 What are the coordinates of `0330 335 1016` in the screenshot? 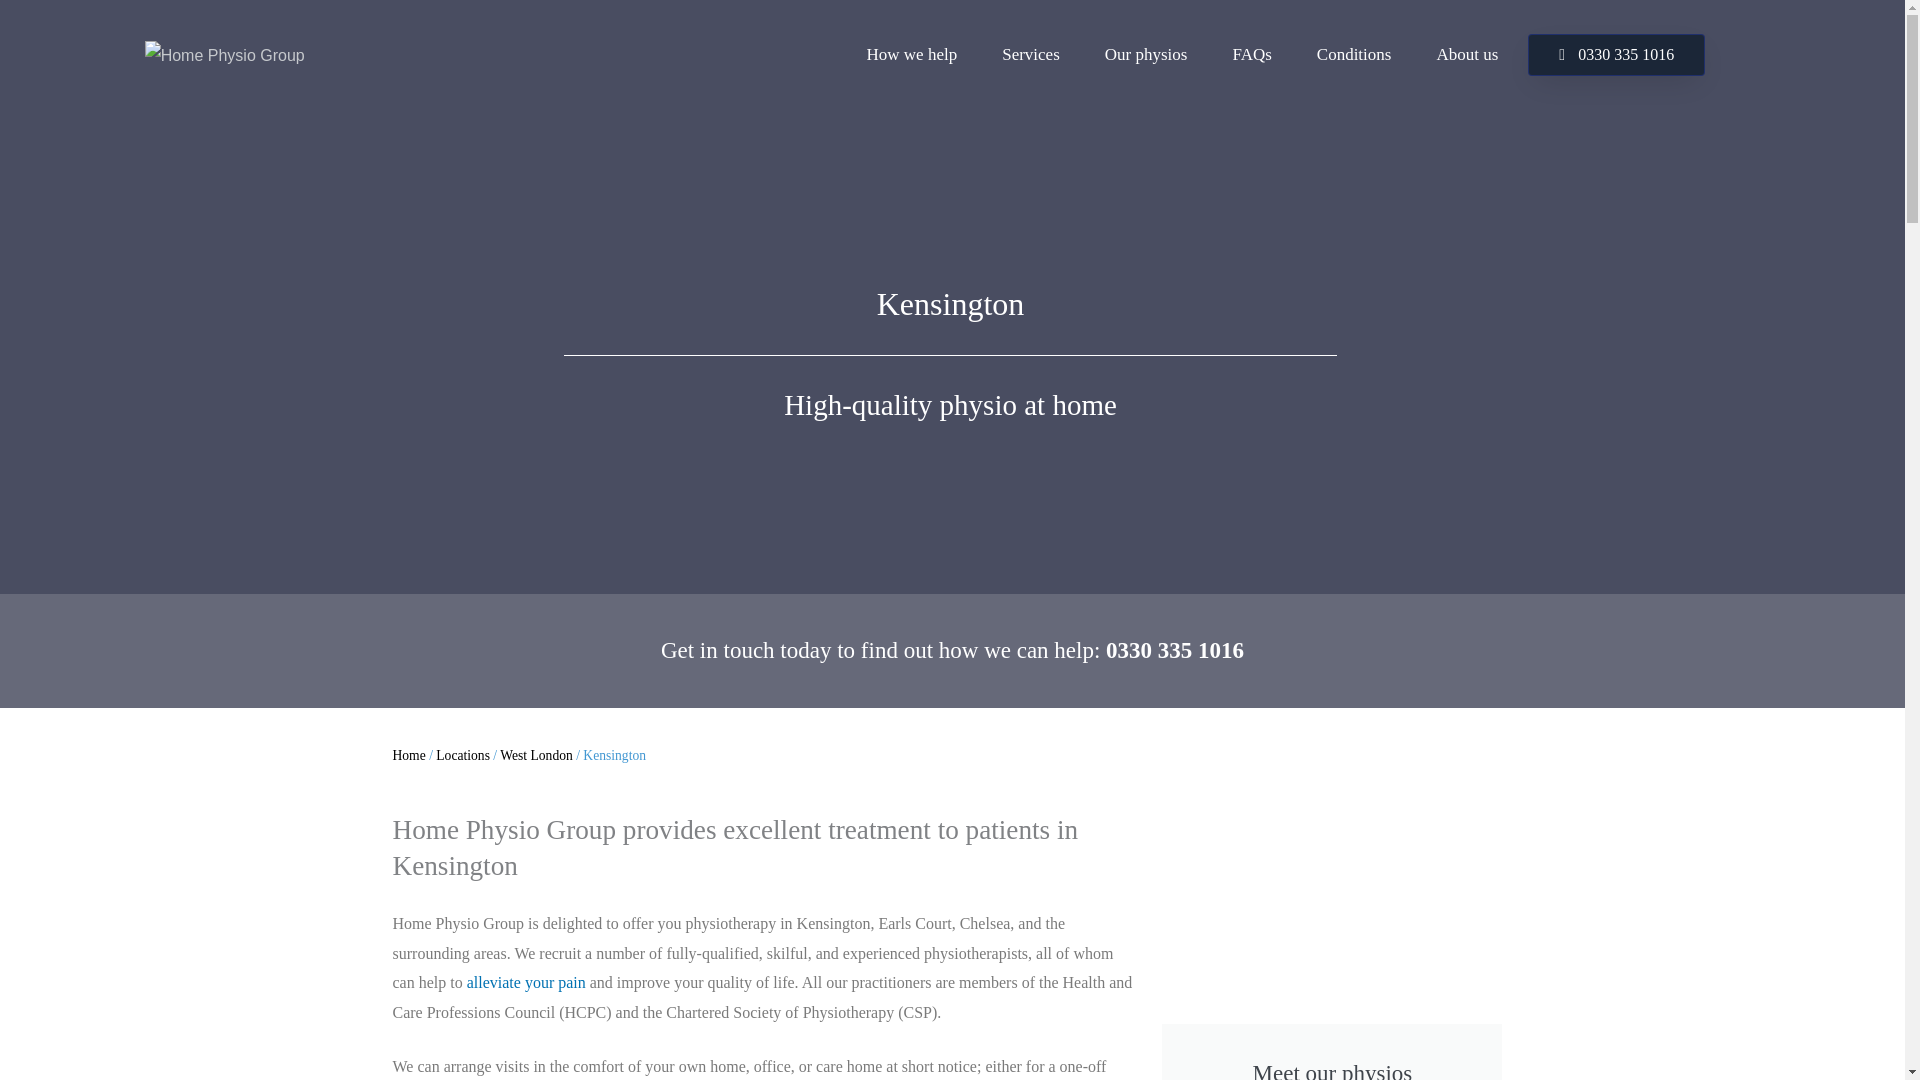 It's located at (1174, 650).